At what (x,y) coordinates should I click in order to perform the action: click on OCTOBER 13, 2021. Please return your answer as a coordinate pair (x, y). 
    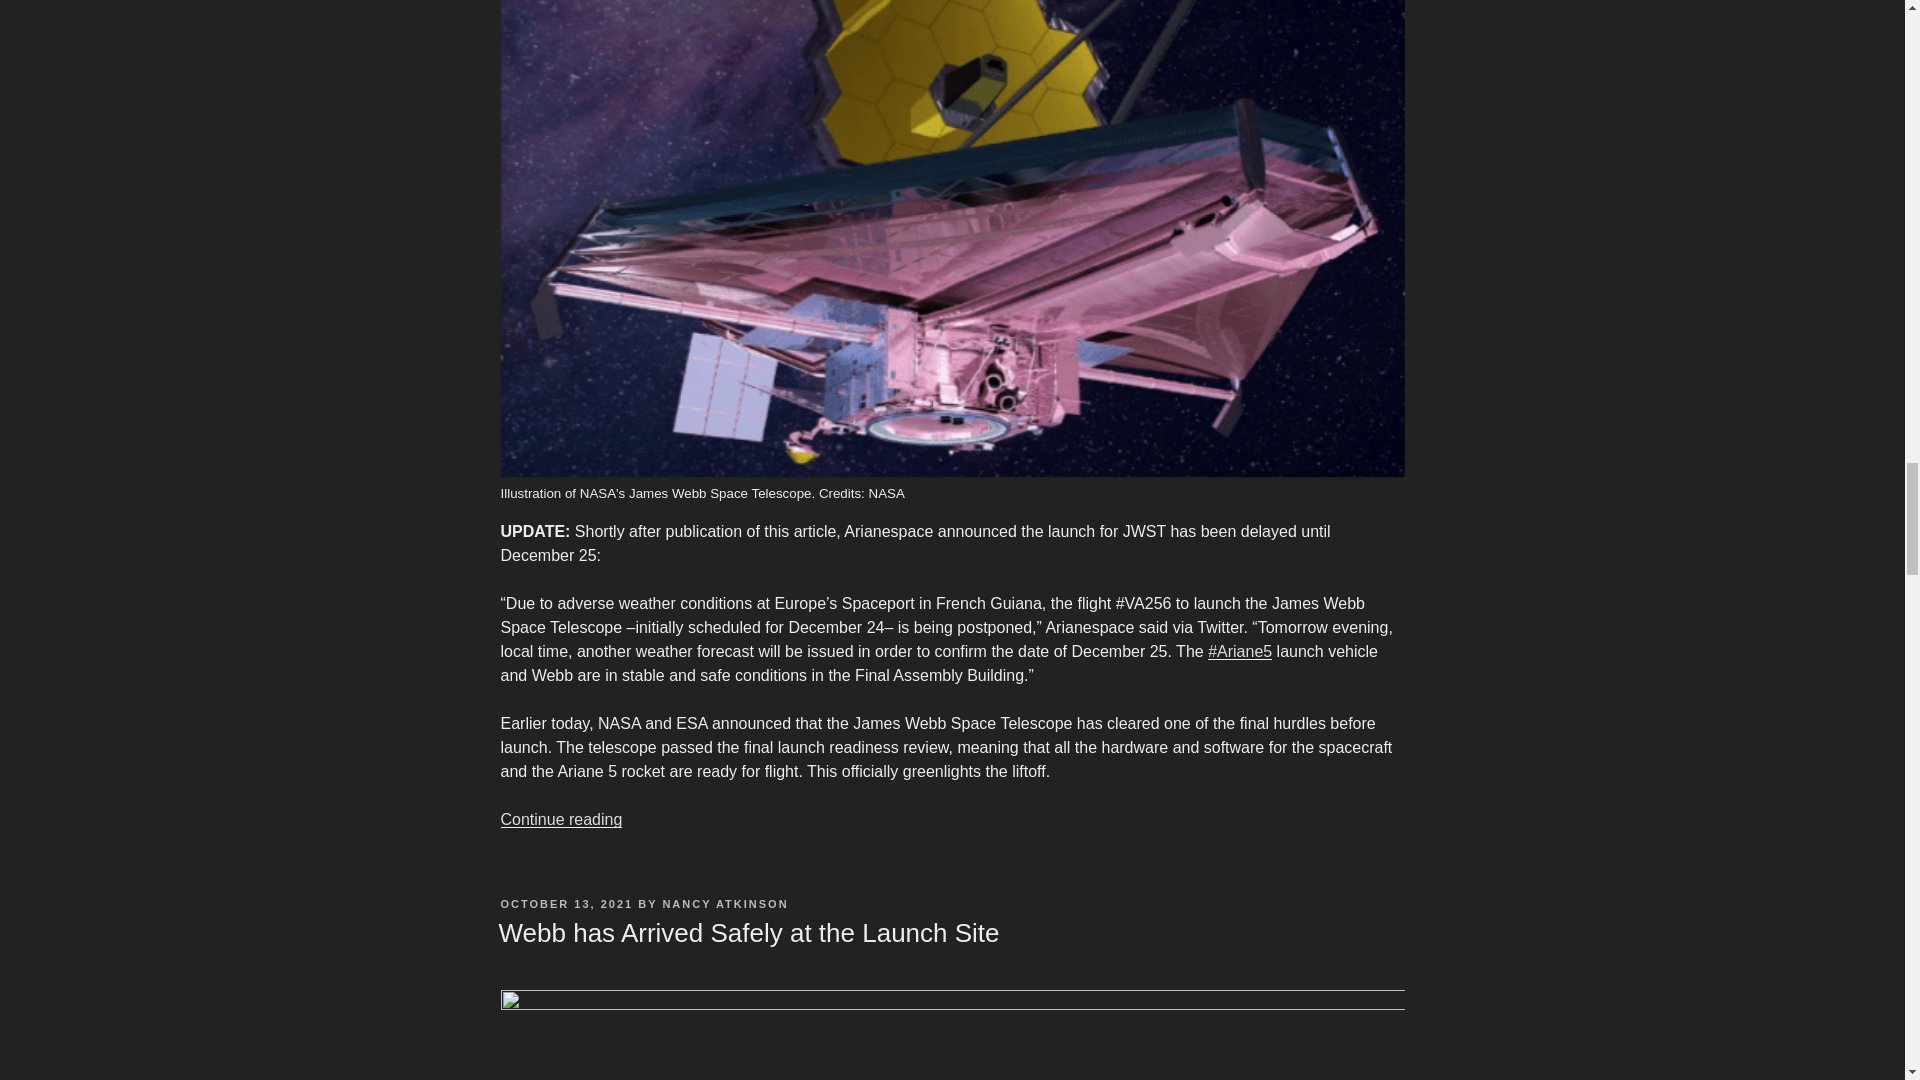
    Looking at the image, I should click on (566, 904).